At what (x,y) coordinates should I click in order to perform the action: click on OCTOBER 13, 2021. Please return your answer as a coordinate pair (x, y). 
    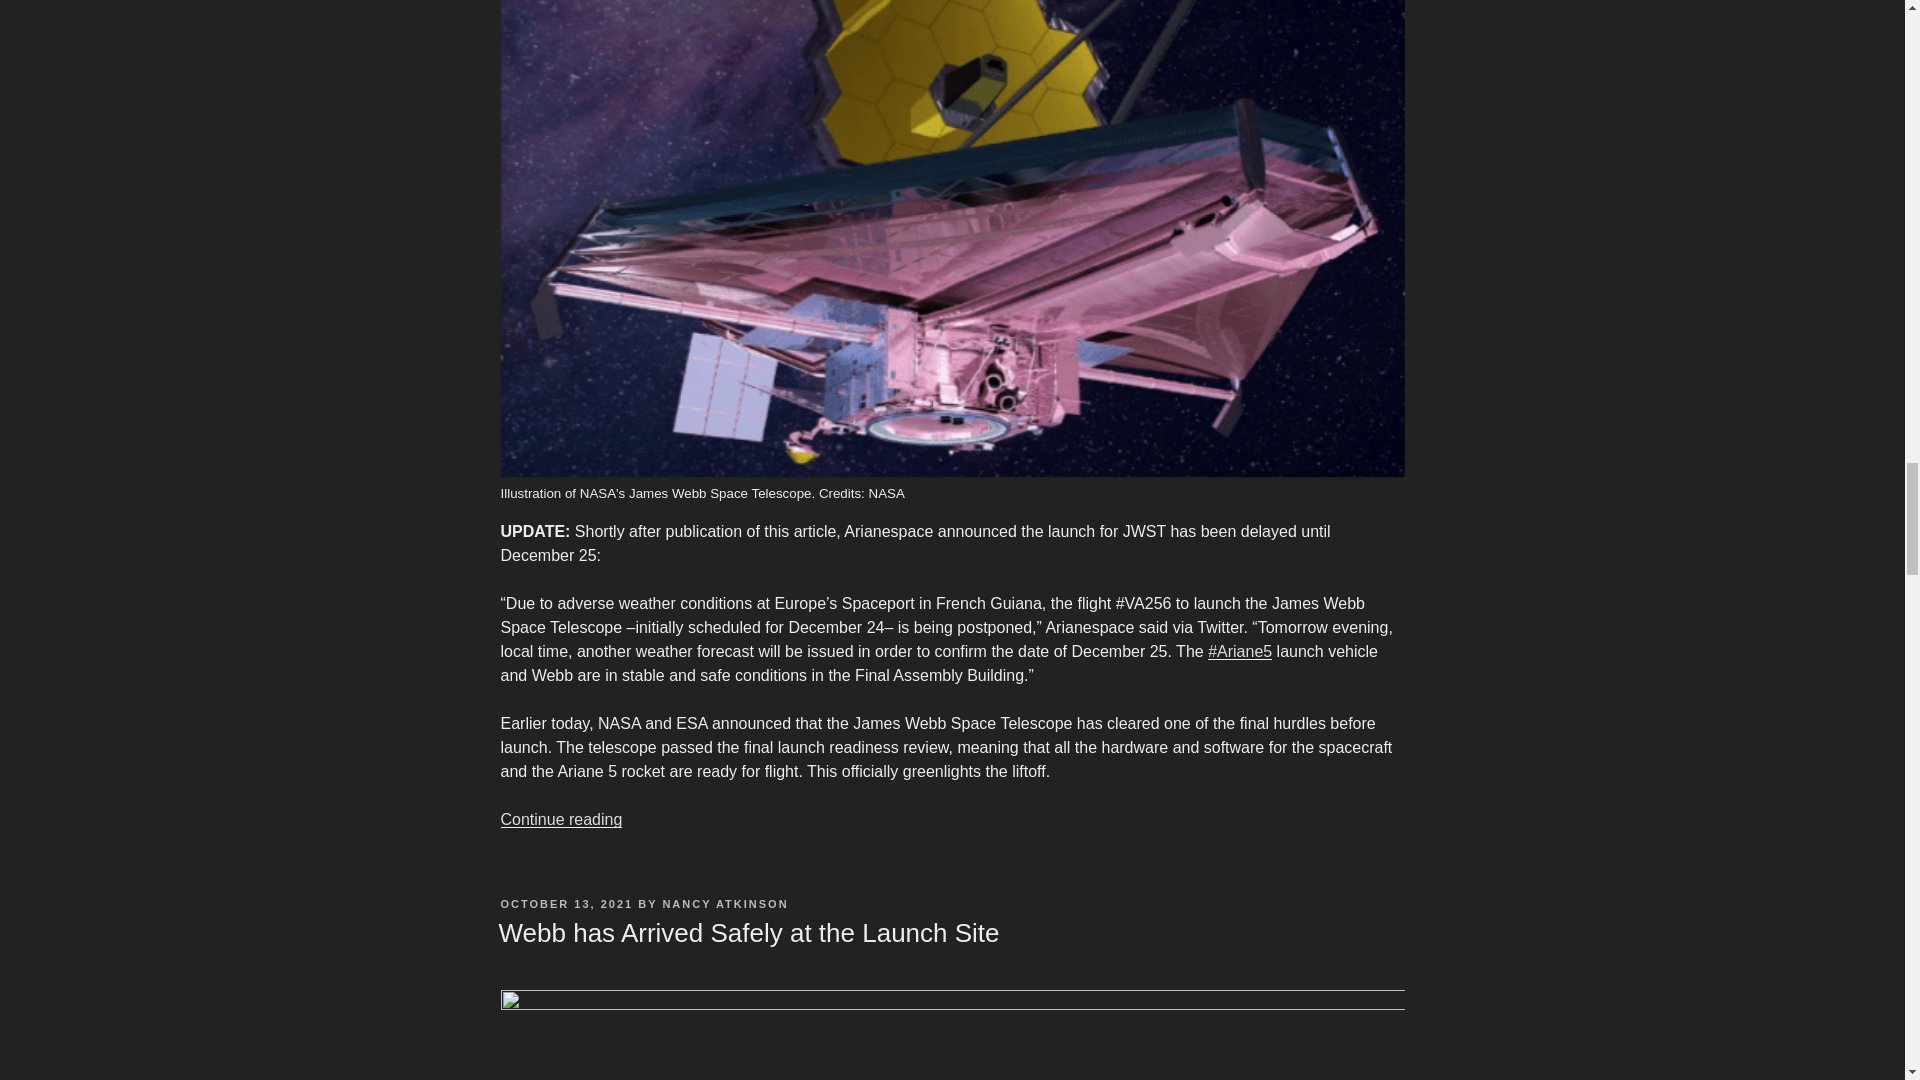
    Looking at the image, I should click on (566, 904).